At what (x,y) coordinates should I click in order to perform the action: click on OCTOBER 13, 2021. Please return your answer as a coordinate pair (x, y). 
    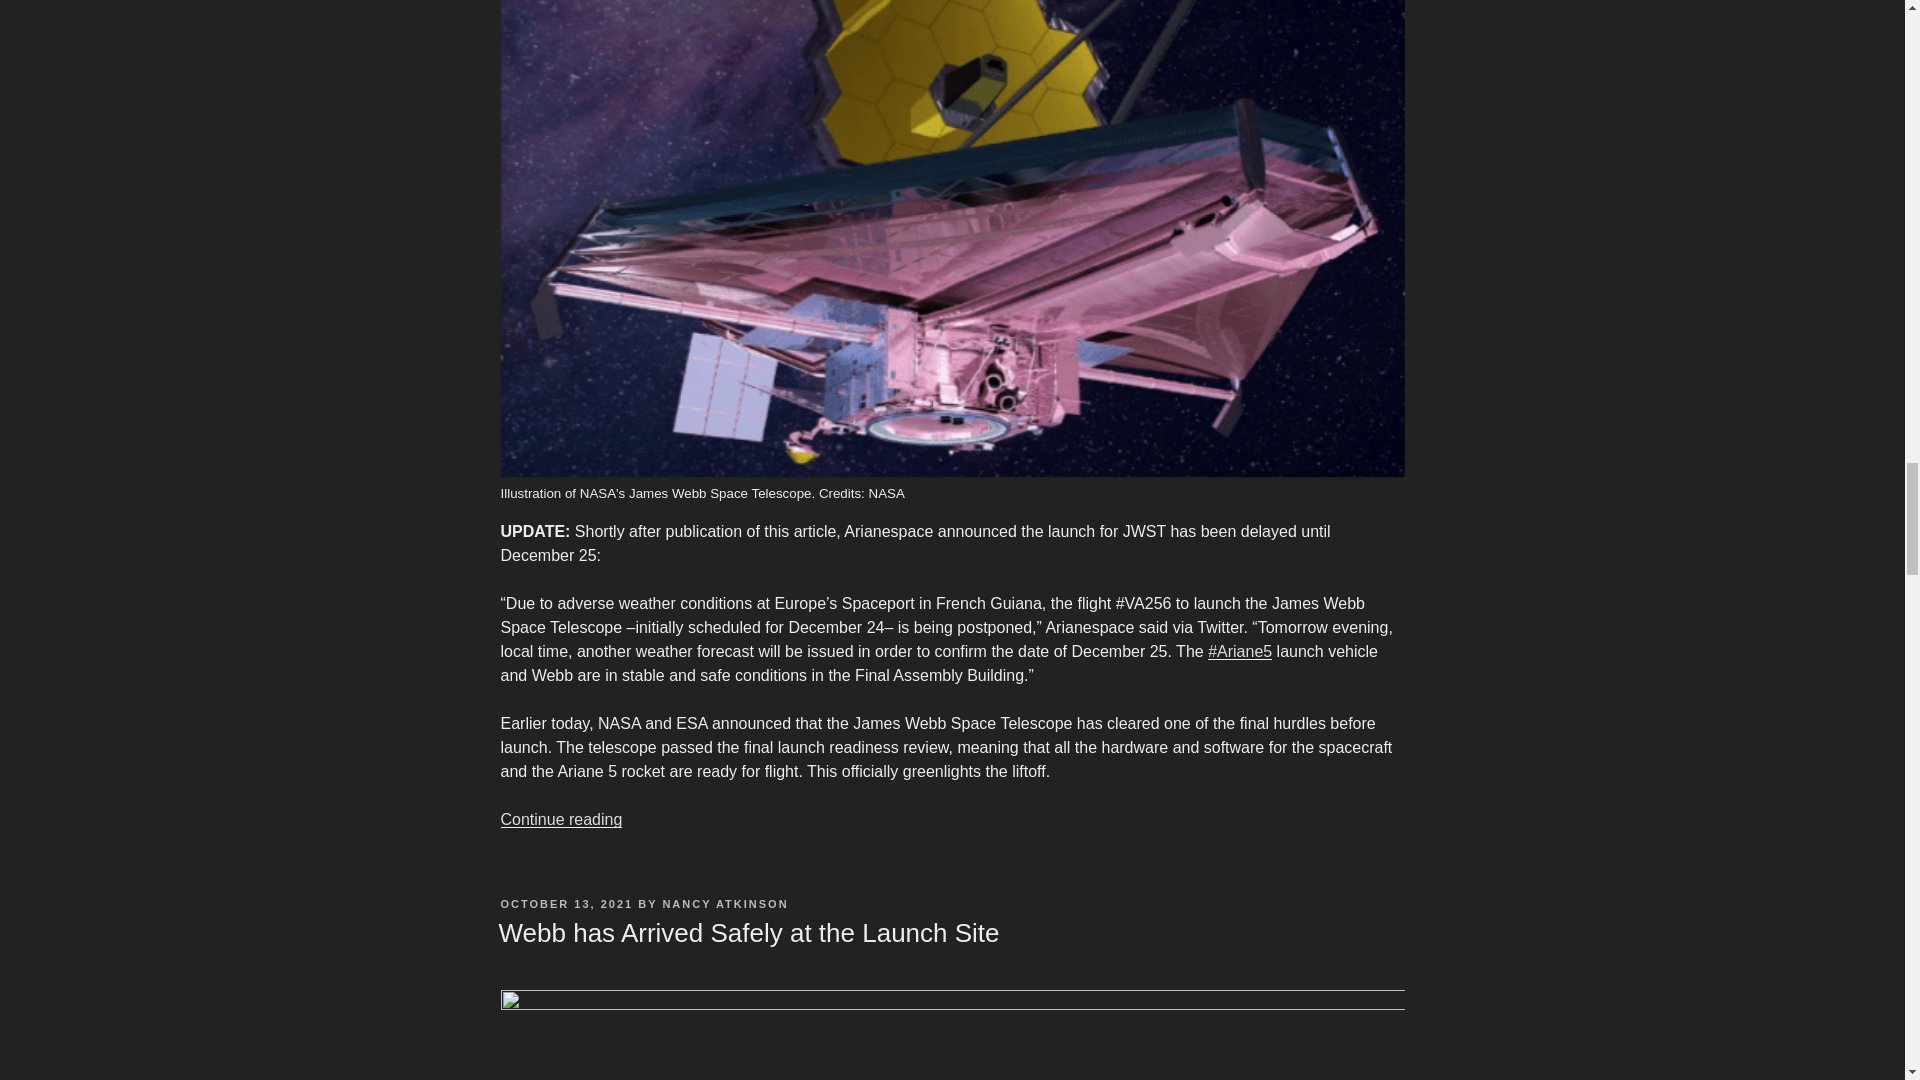
    Looking at the image, I should click on (566, 904).